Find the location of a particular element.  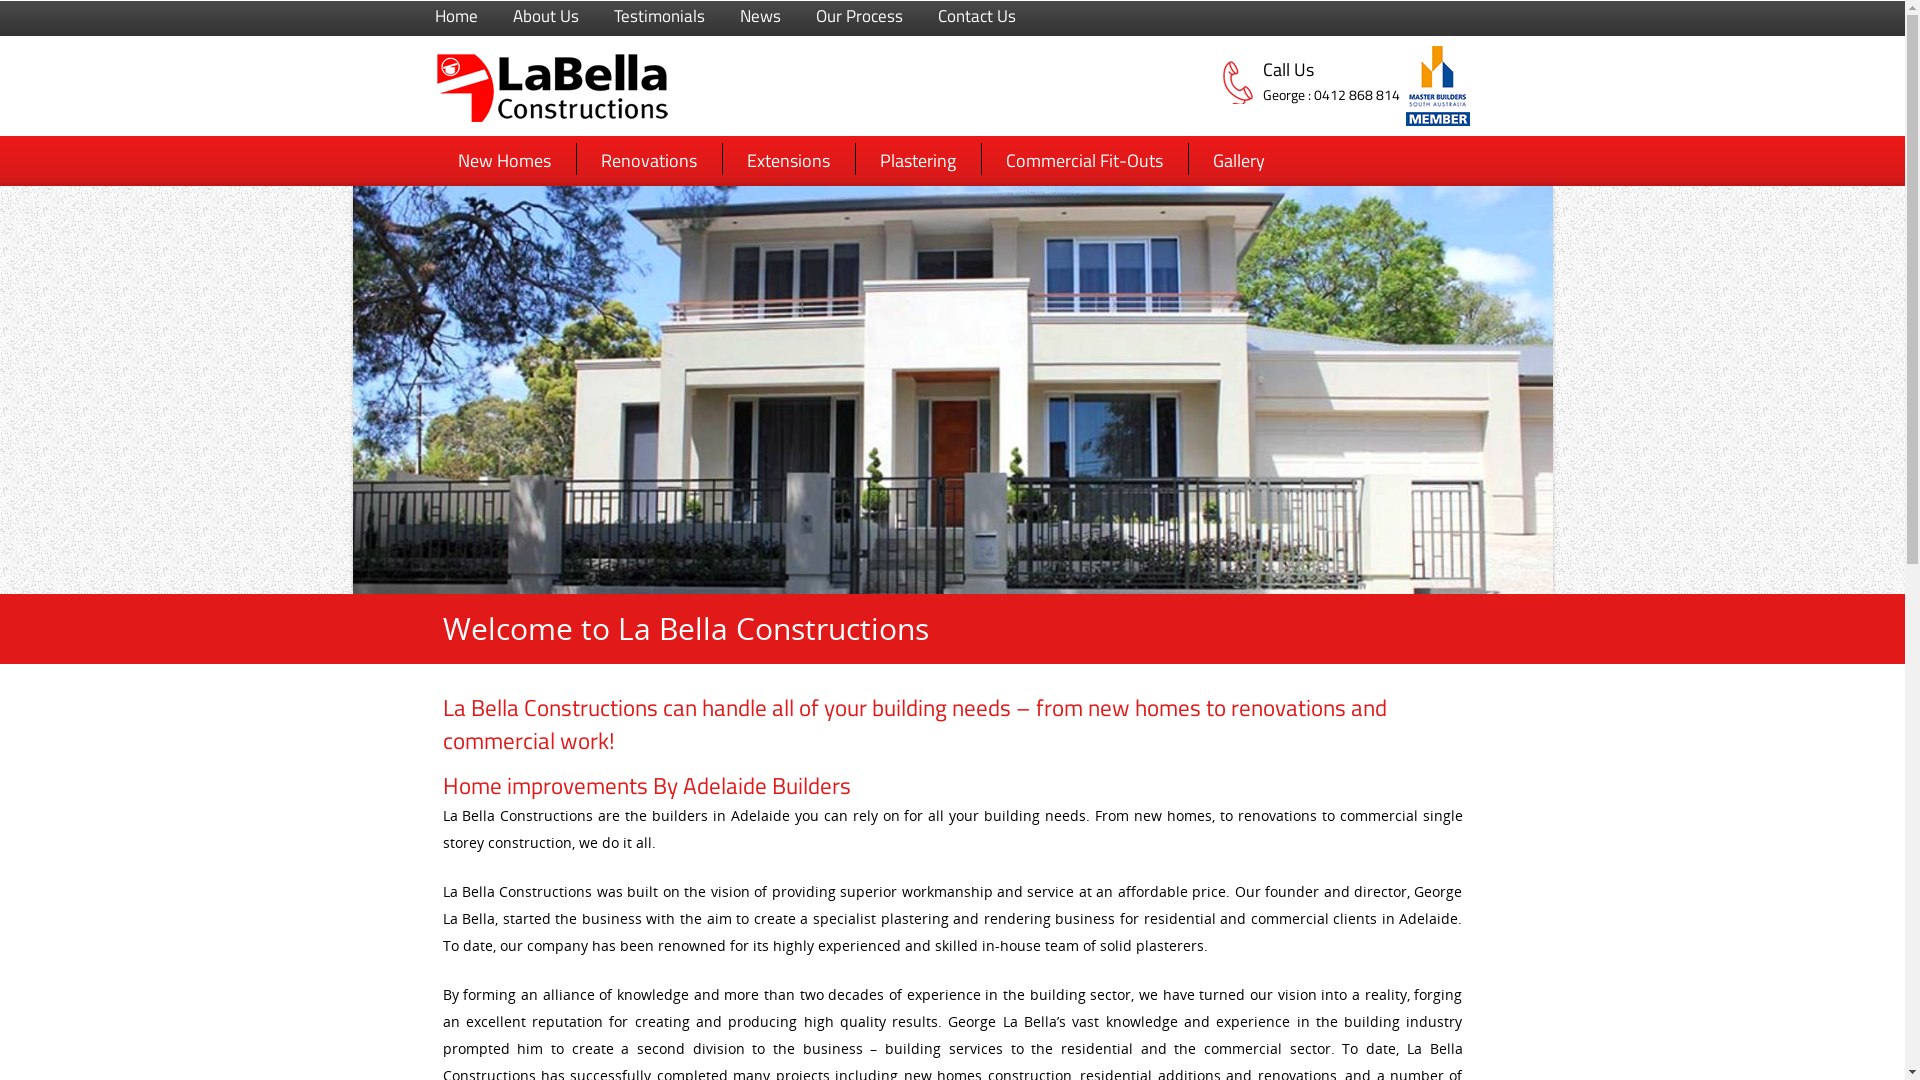

Gallery is located at coordinates (1239, 160).